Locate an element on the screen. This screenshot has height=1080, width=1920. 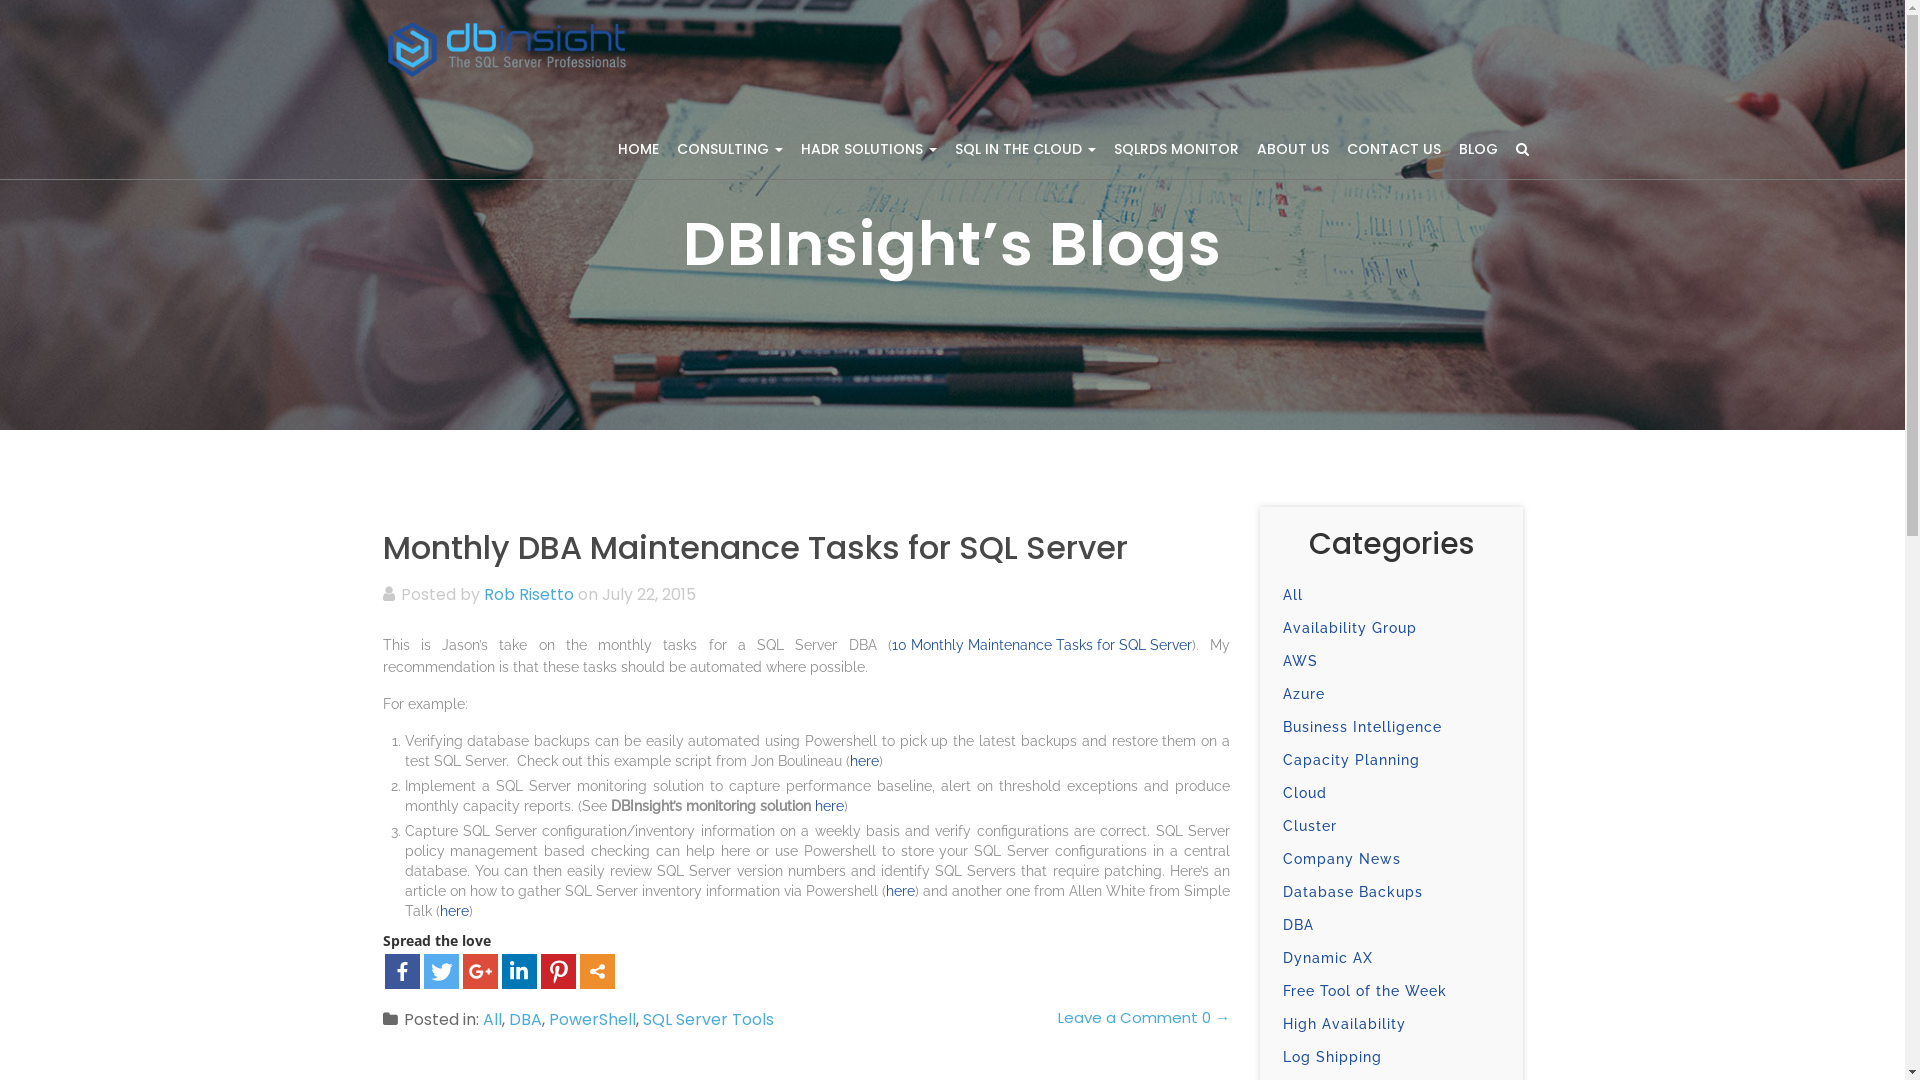
here is located at coordinates (454, 911).